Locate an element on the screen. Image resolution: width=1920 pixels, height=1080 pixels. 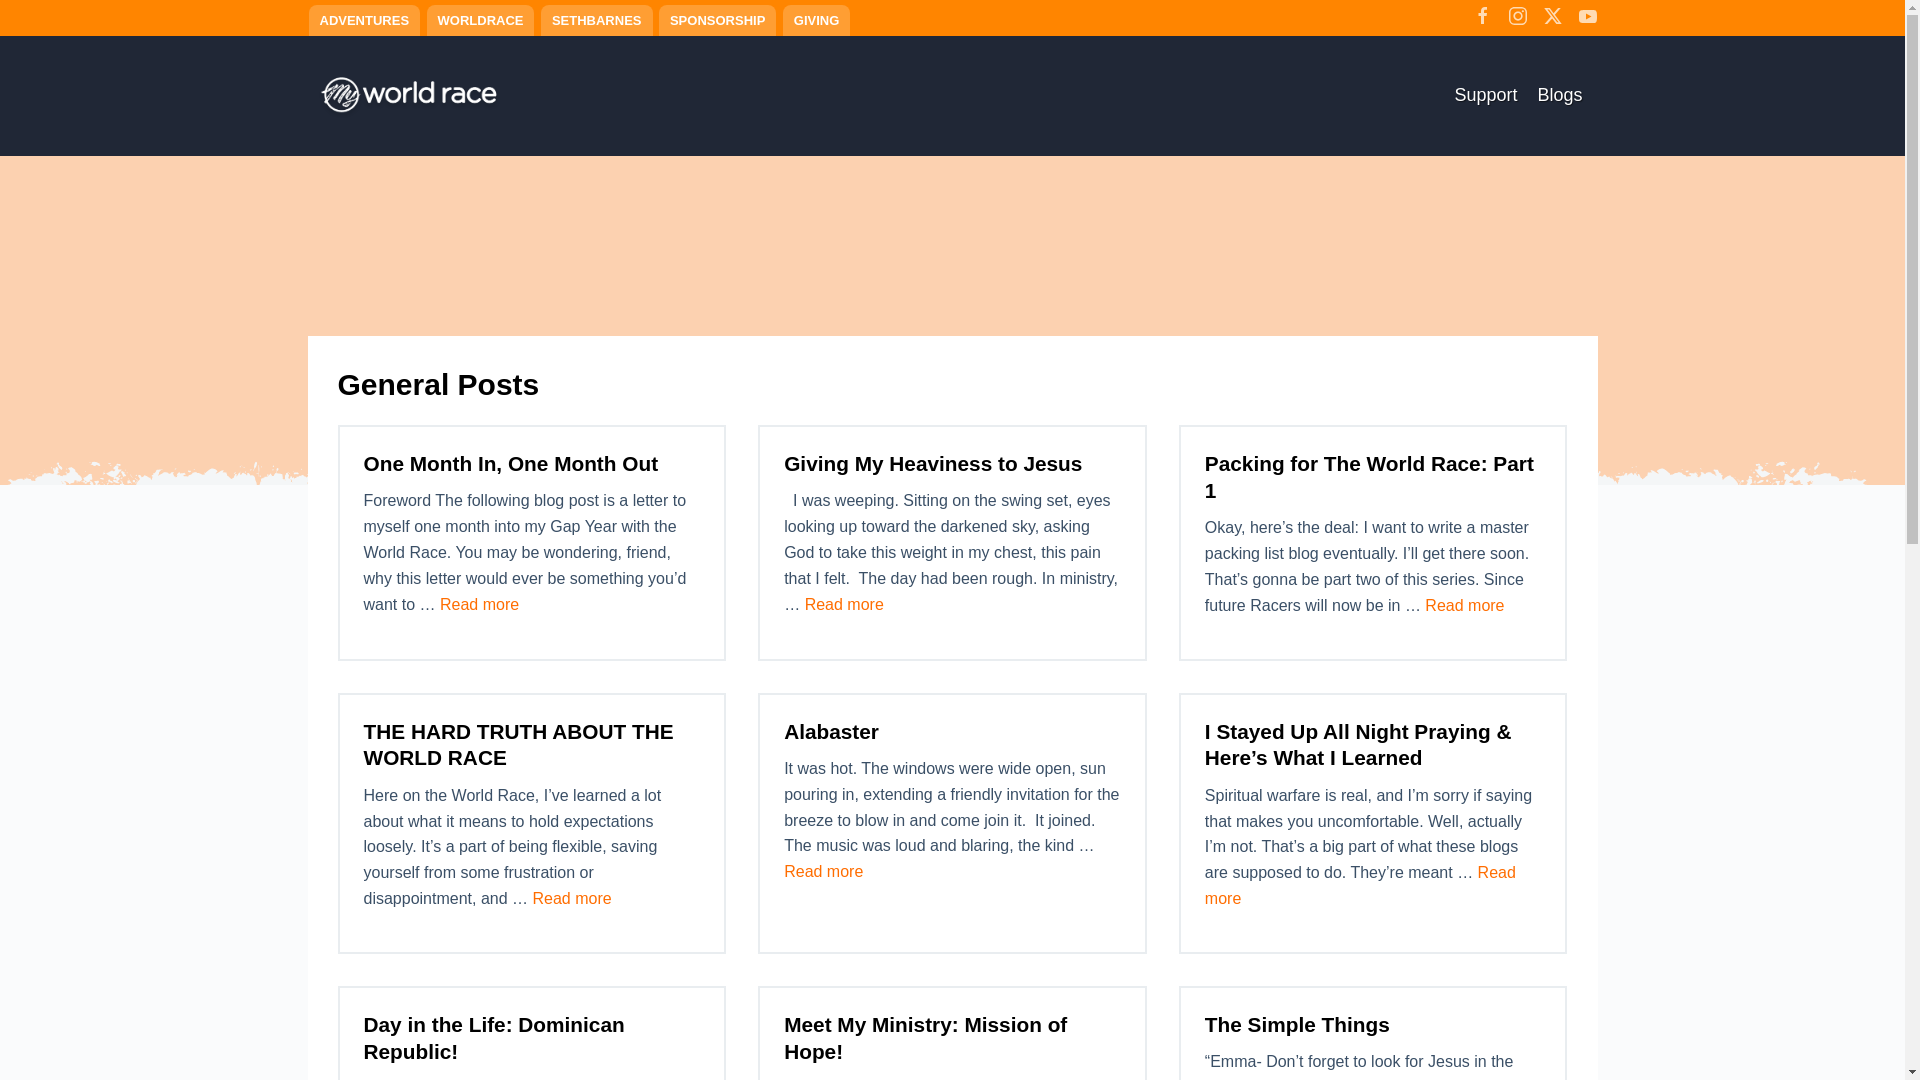
THE HARD TRUTH ABOUT THE WORLD RACE is located at coordinates (844, 604).